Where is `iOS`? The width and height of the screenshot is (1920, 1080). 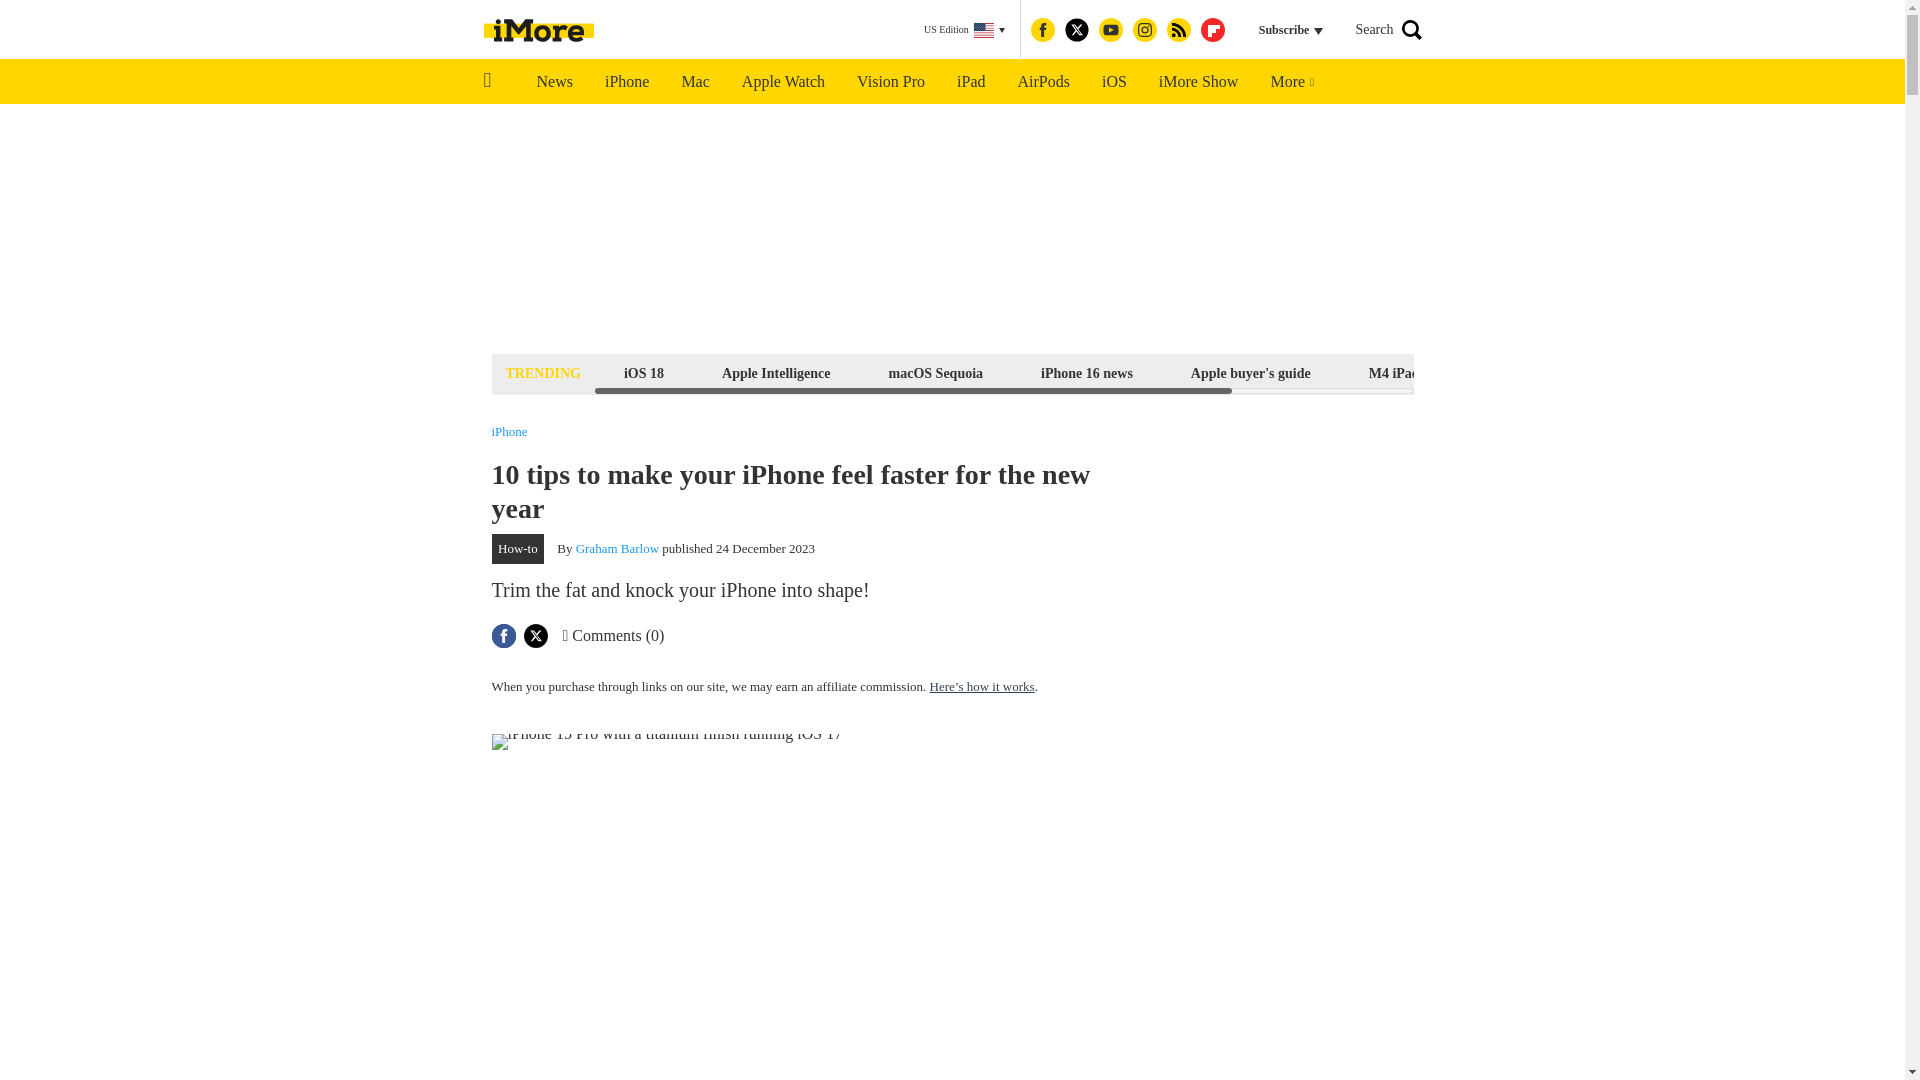 iOS is located at coordinates (1114, 82).